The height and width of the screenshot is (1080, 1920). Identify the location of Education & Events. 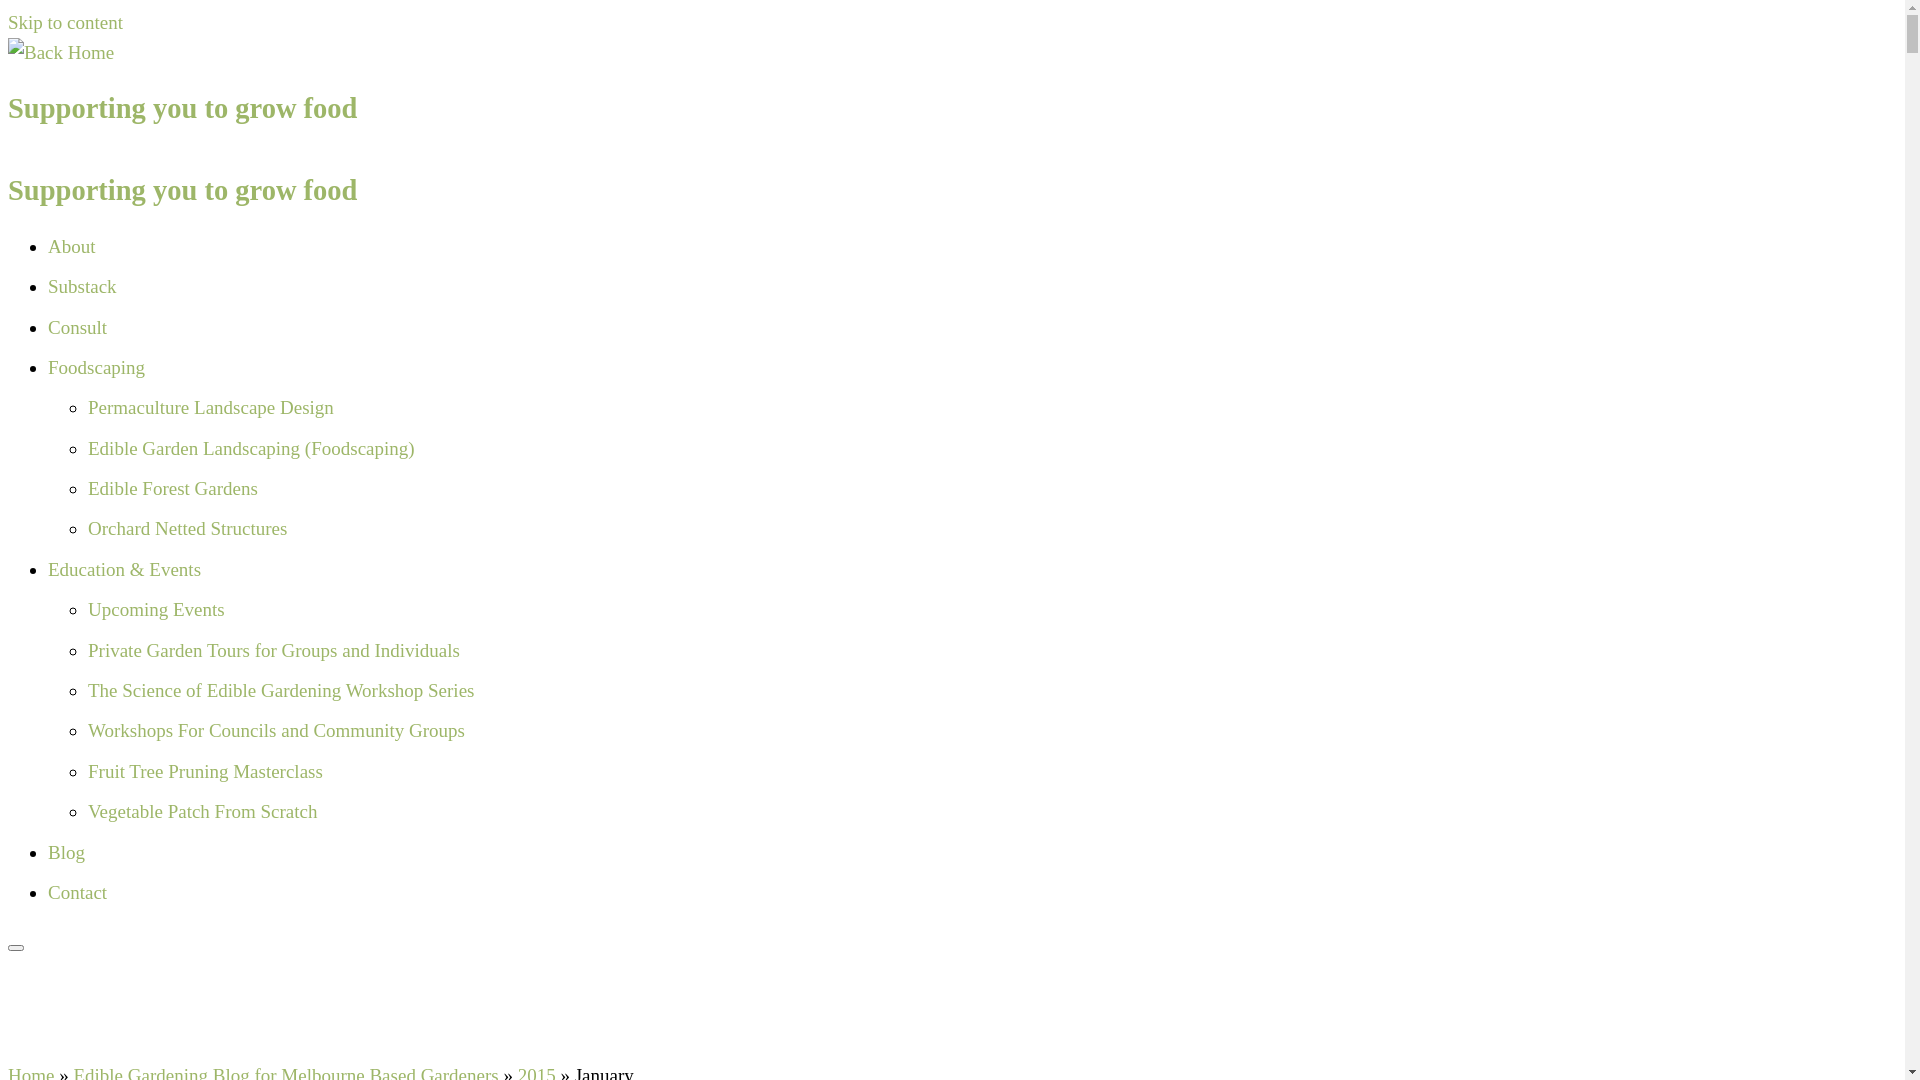
(124, 570).